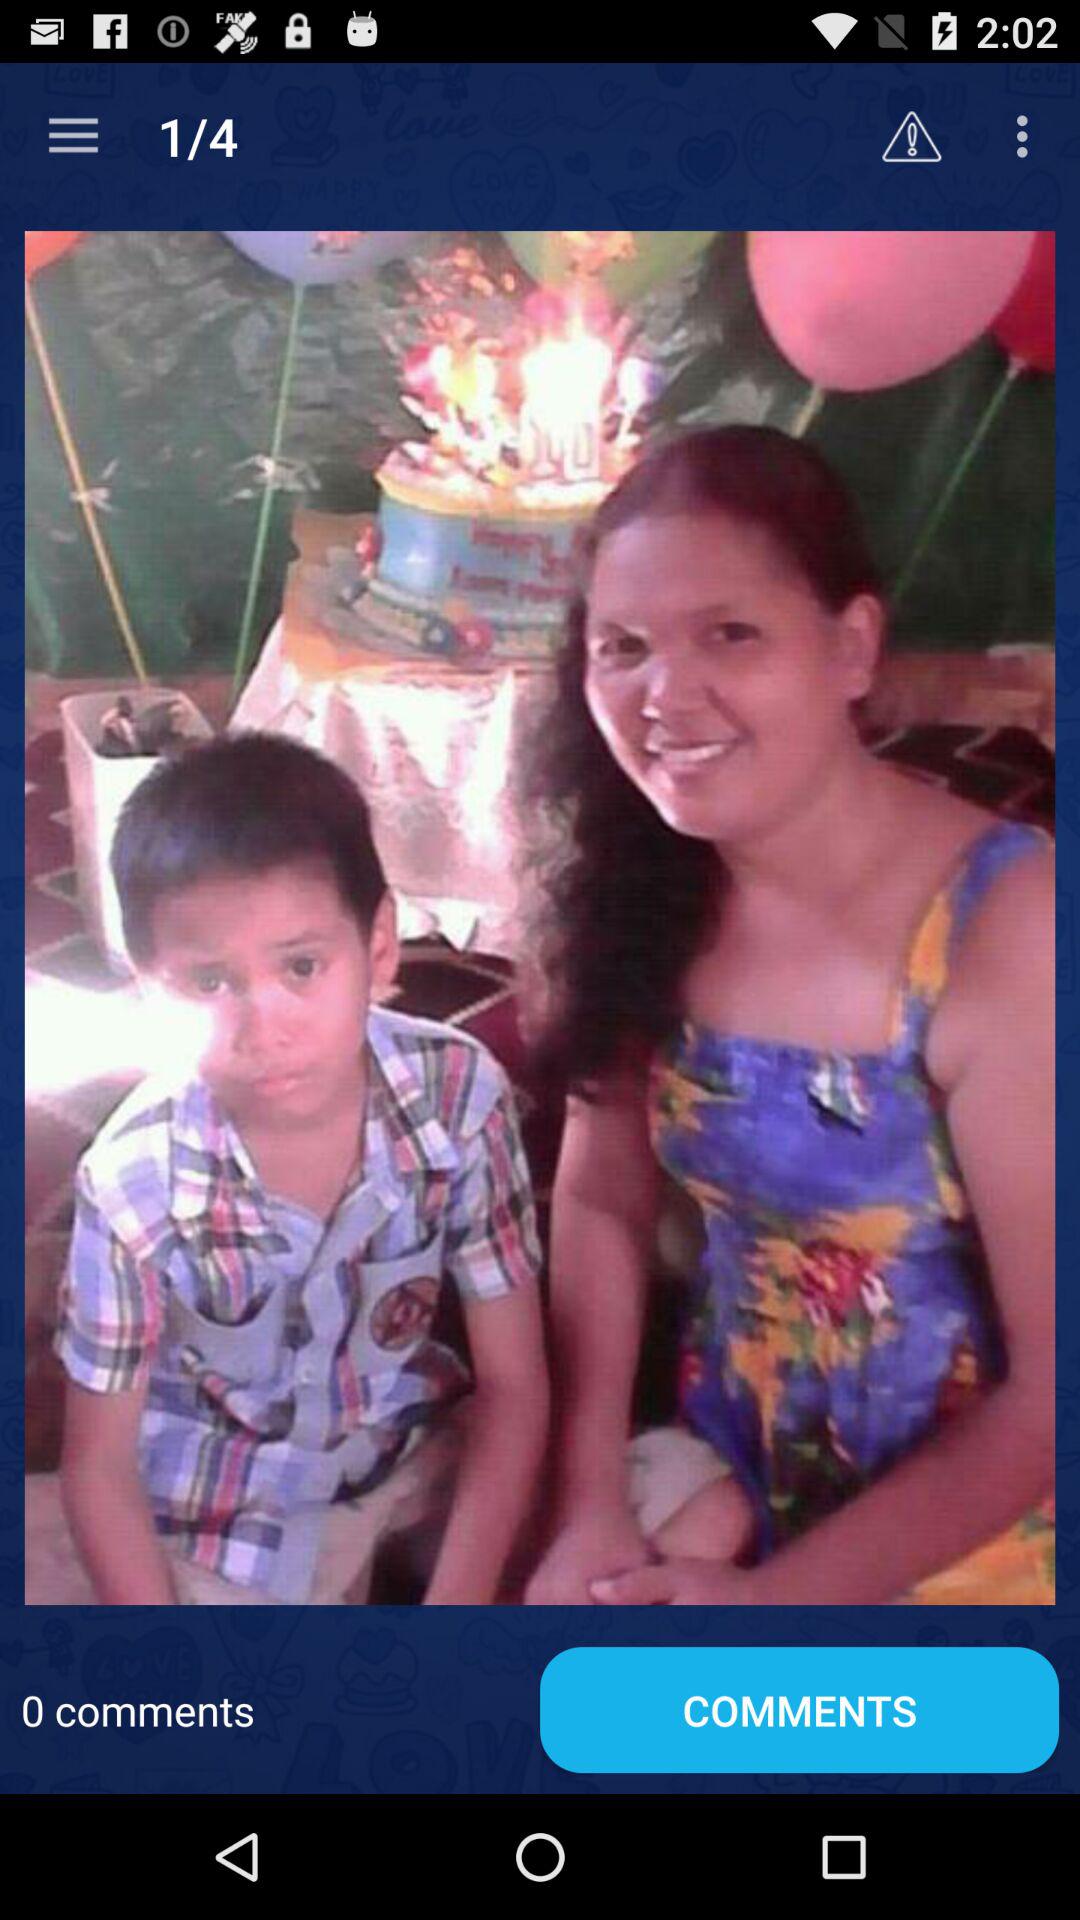  I want to click on choose the app to the right of the 1/4 icon, so click(912, 136).